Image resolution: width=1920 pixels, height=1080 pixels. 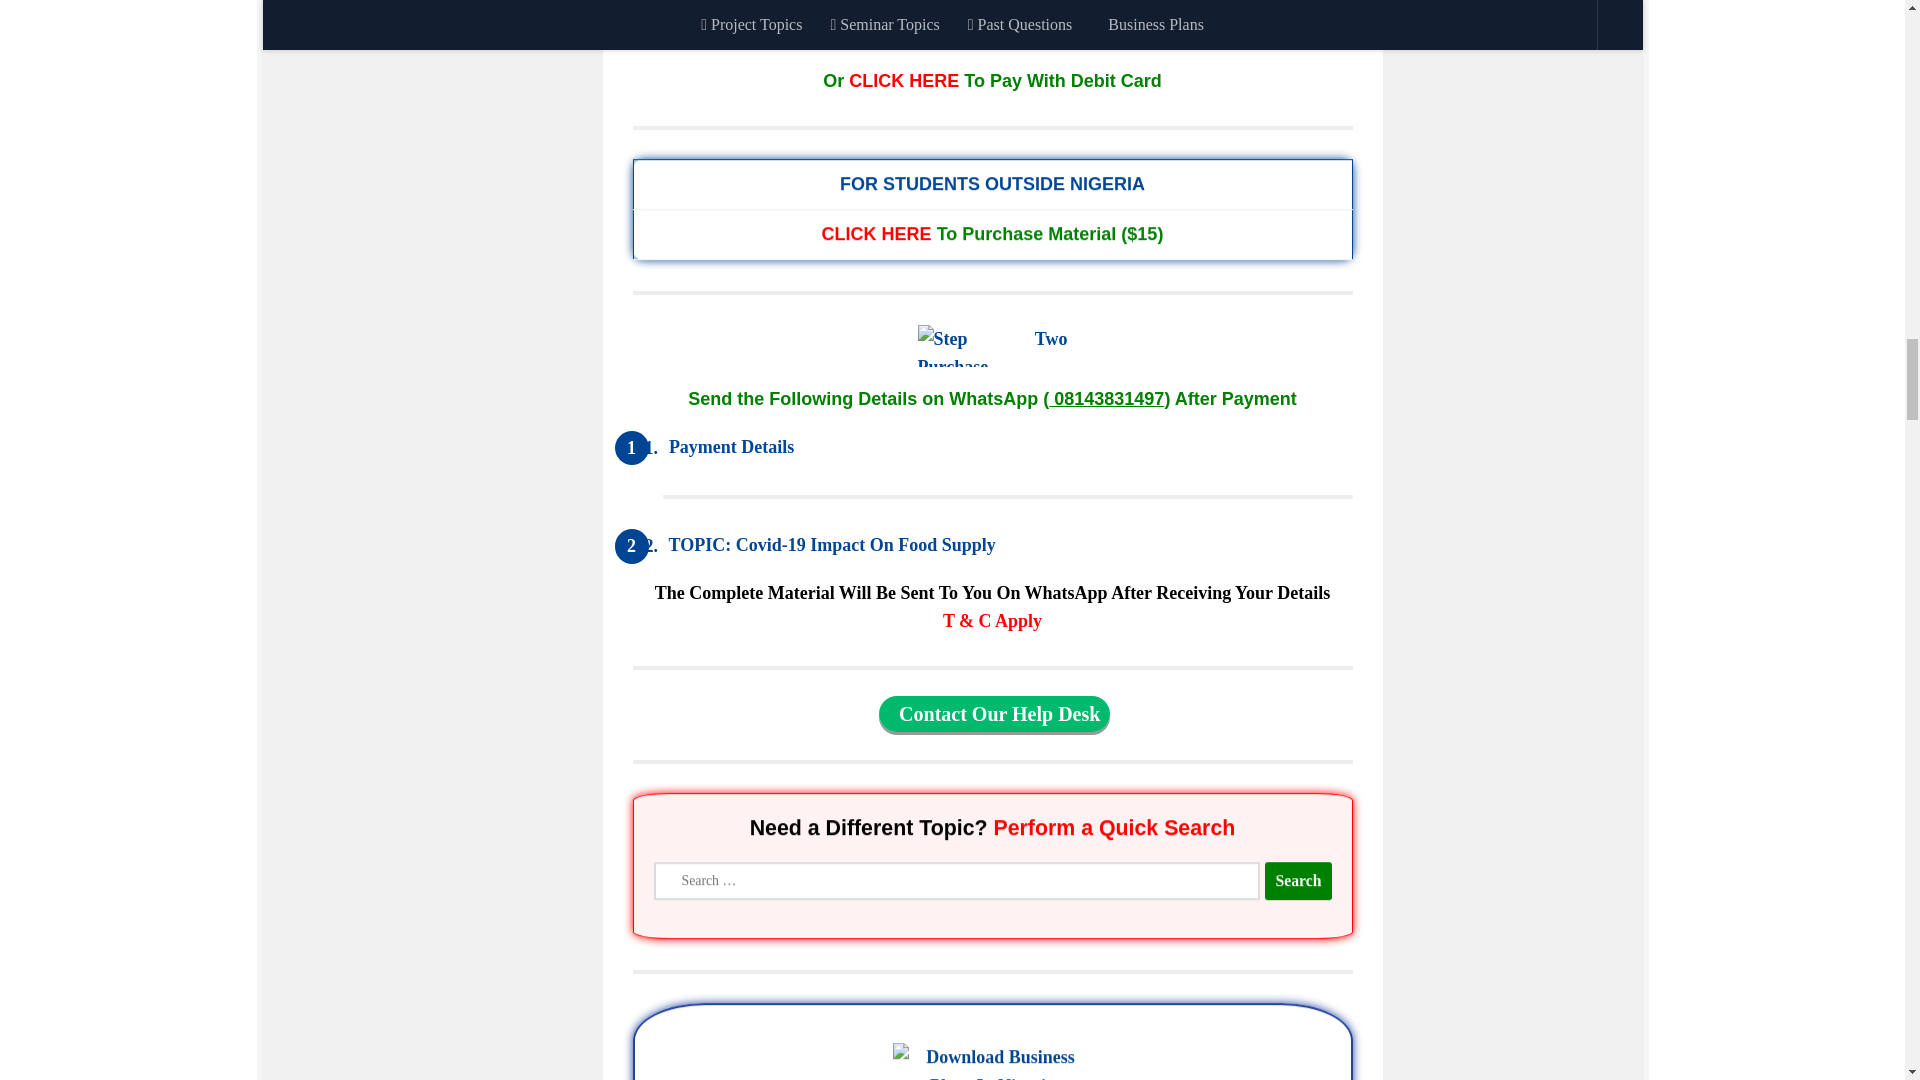 I want to click on CLICK HERE, so click(x=903, y=80).